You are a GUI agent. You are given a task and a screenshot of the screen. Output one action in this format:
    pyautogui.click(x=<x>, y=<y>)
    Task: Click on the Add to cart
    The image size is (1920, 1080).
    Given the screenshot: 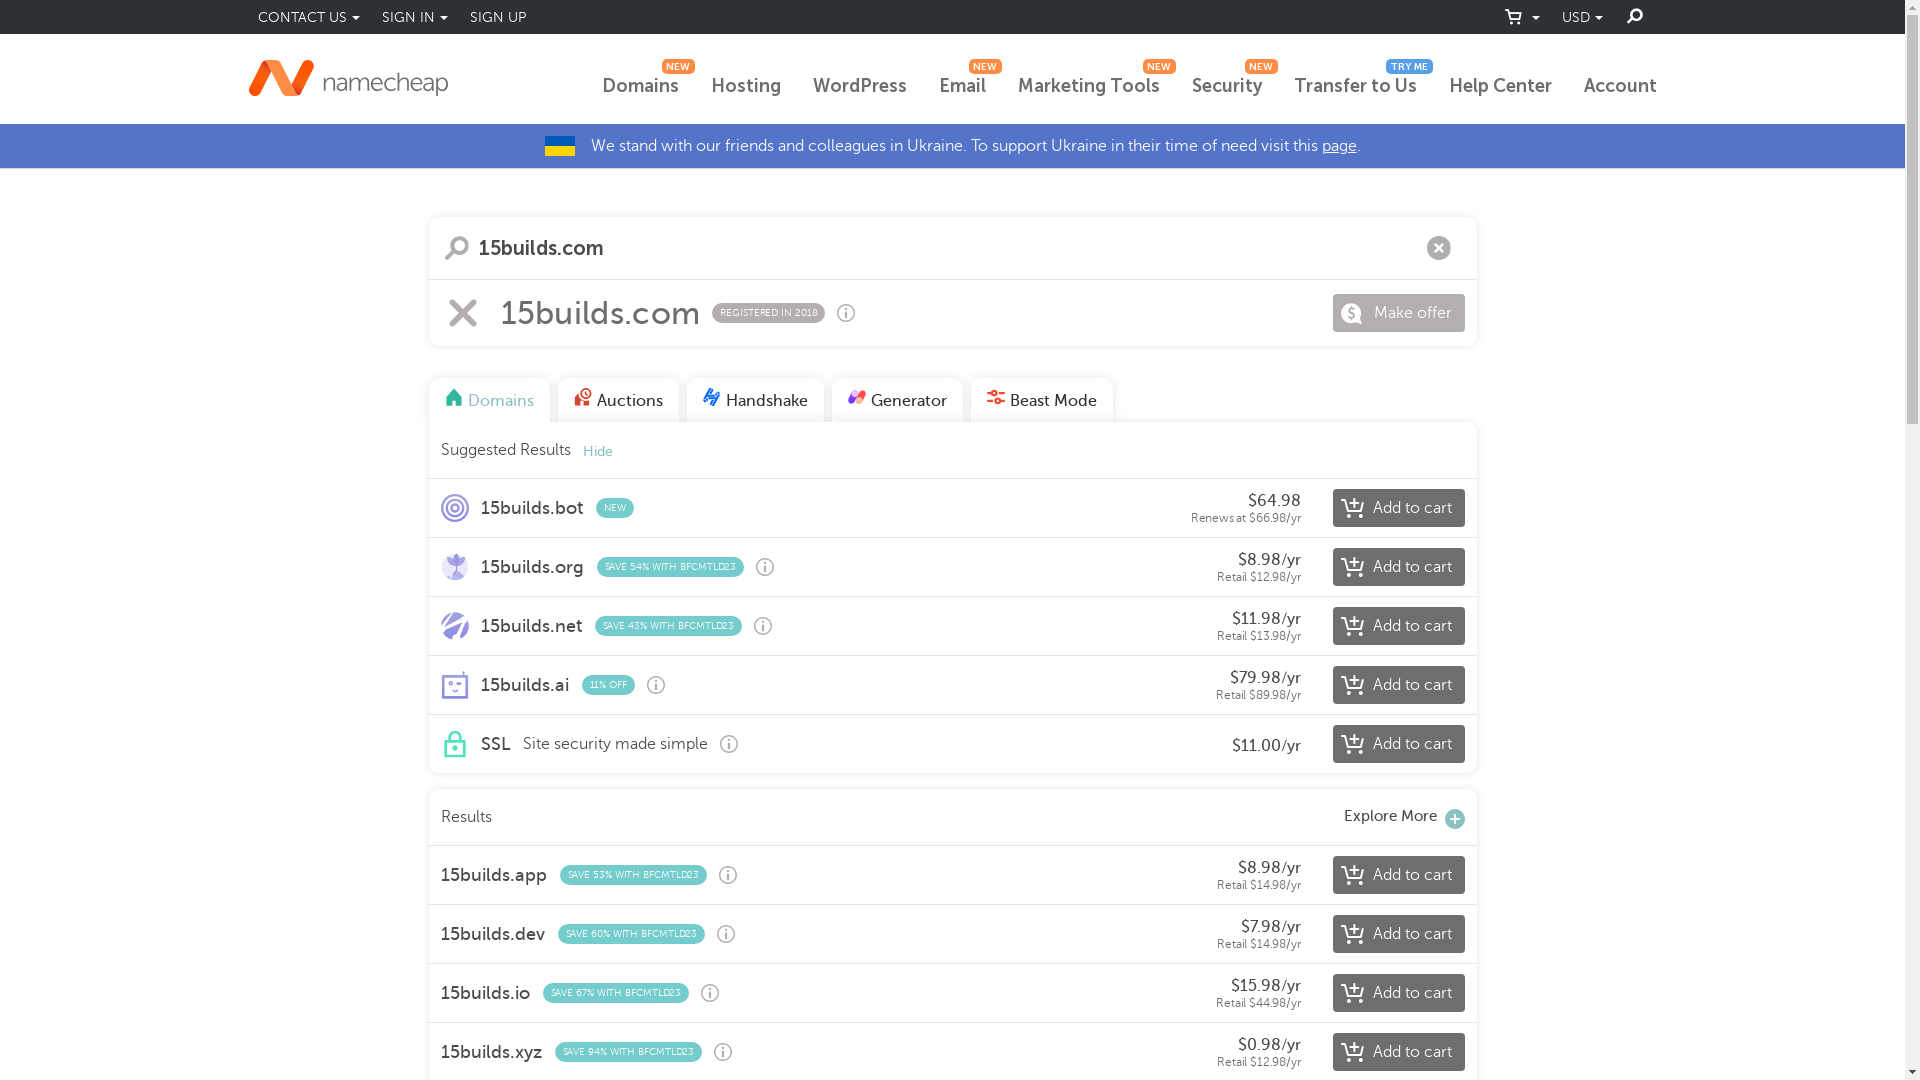 What is the action you would take?
    pyautogui.click(x=1398, y=1052)
    